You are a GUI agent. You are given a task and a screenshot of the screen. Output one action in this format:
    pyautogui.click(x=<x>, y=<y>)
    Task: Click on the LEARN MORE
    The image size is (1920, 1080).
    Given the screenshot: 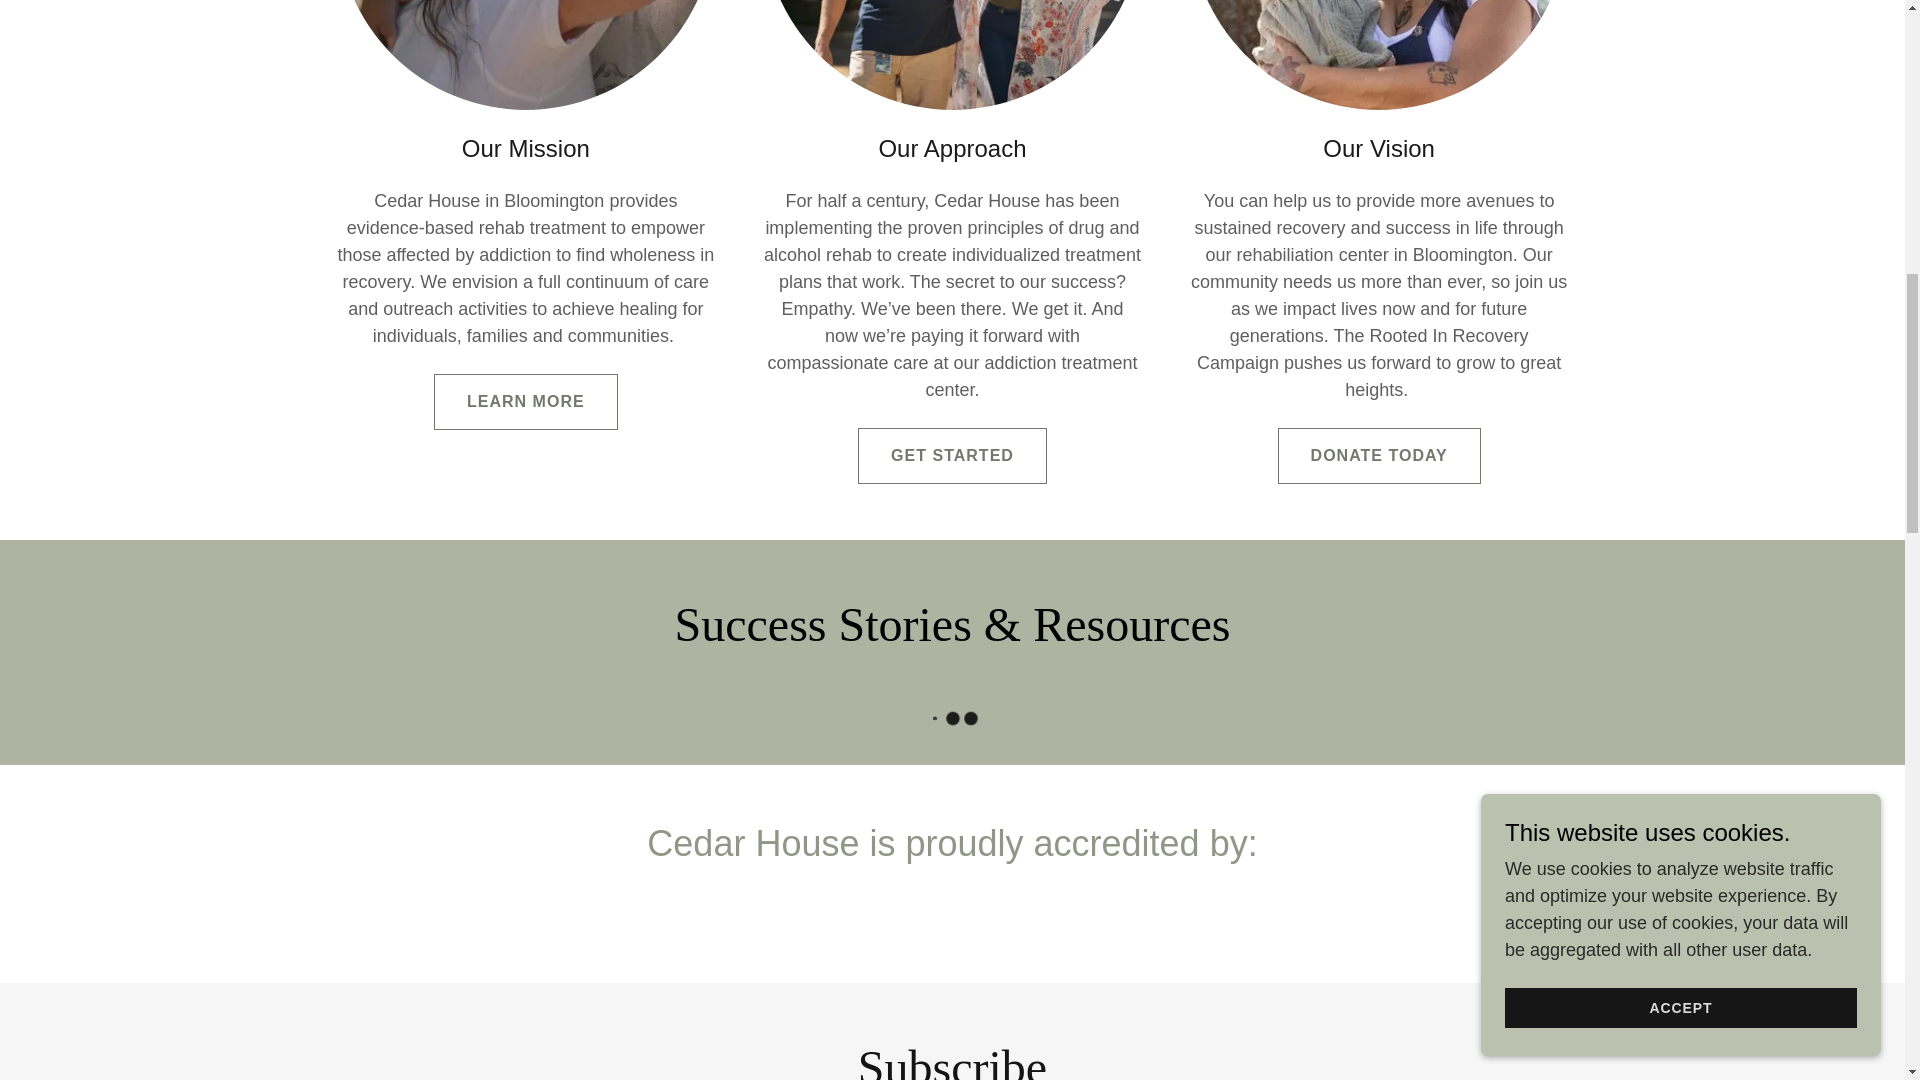 What is the action you would take?
    pyautogui.click(x=526, y=401)
    